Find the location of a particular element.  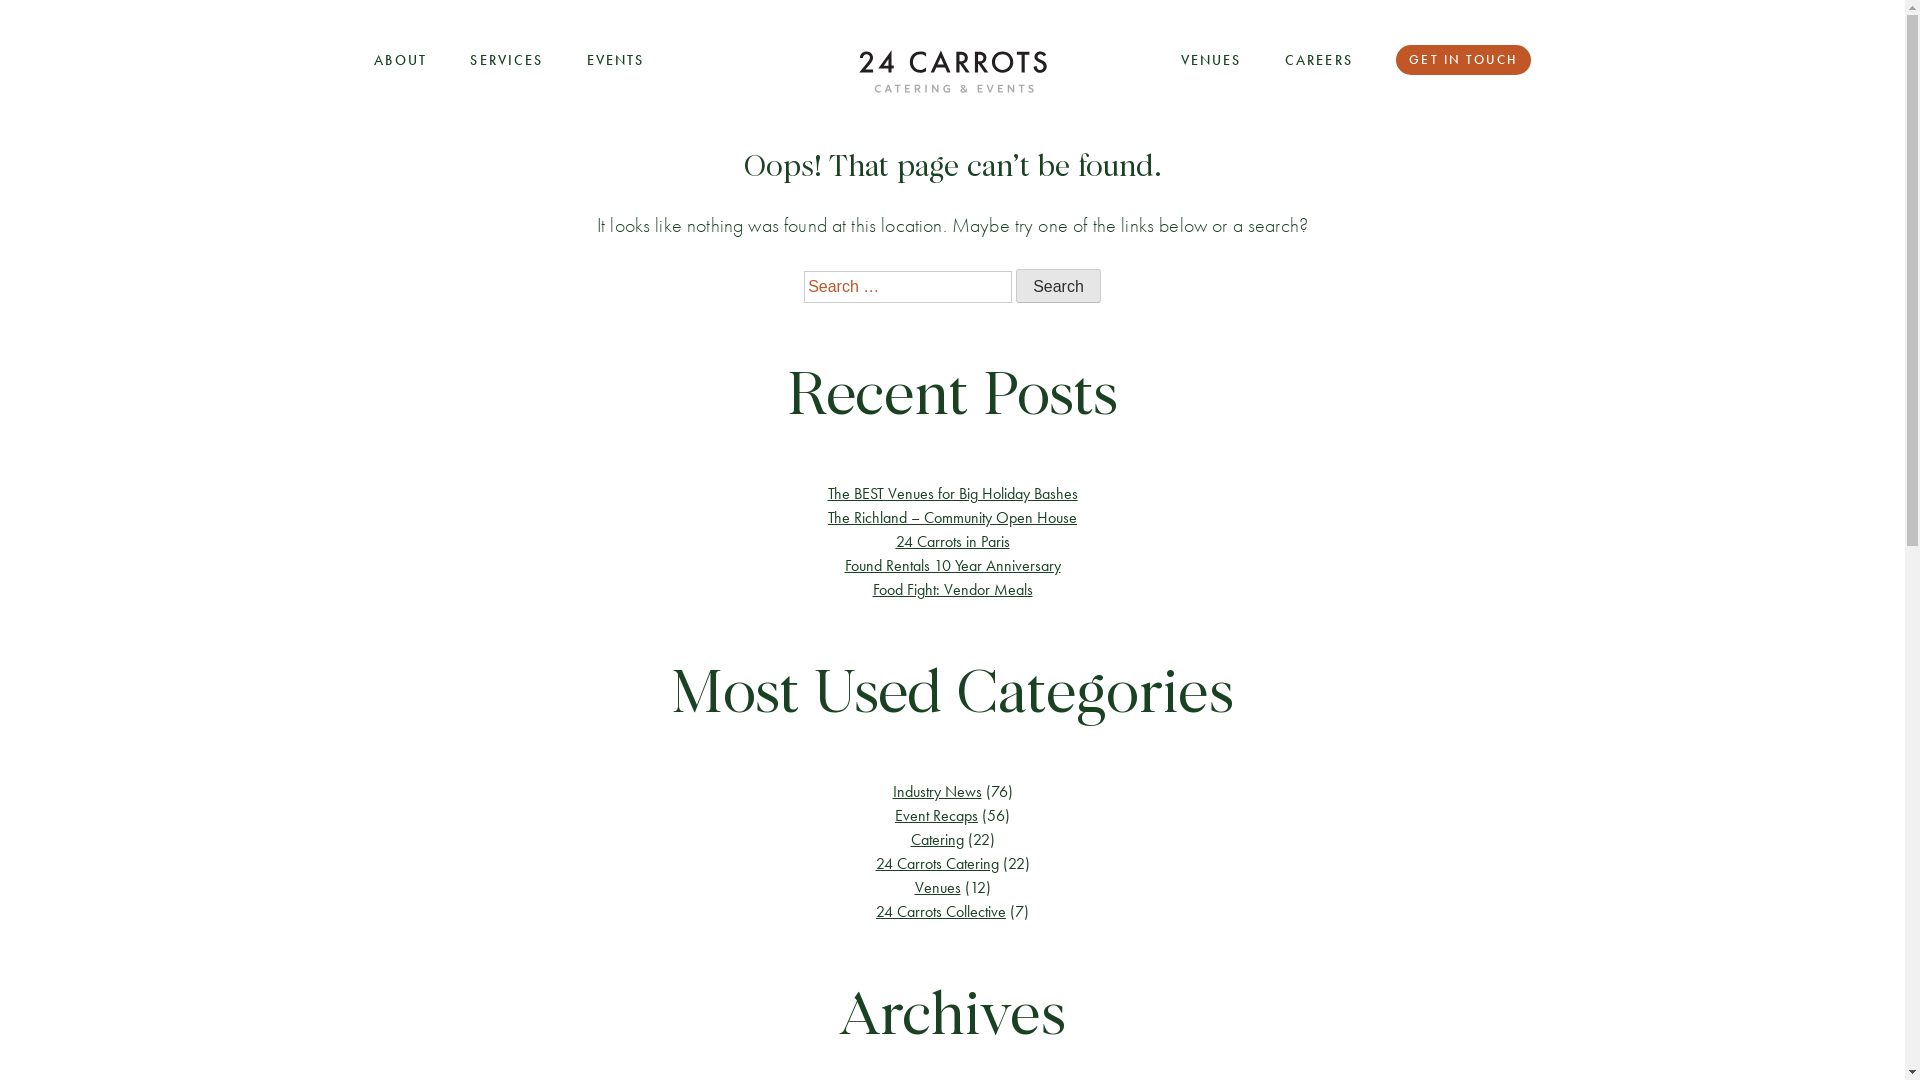

HOME is located at coordinates (952, 72).